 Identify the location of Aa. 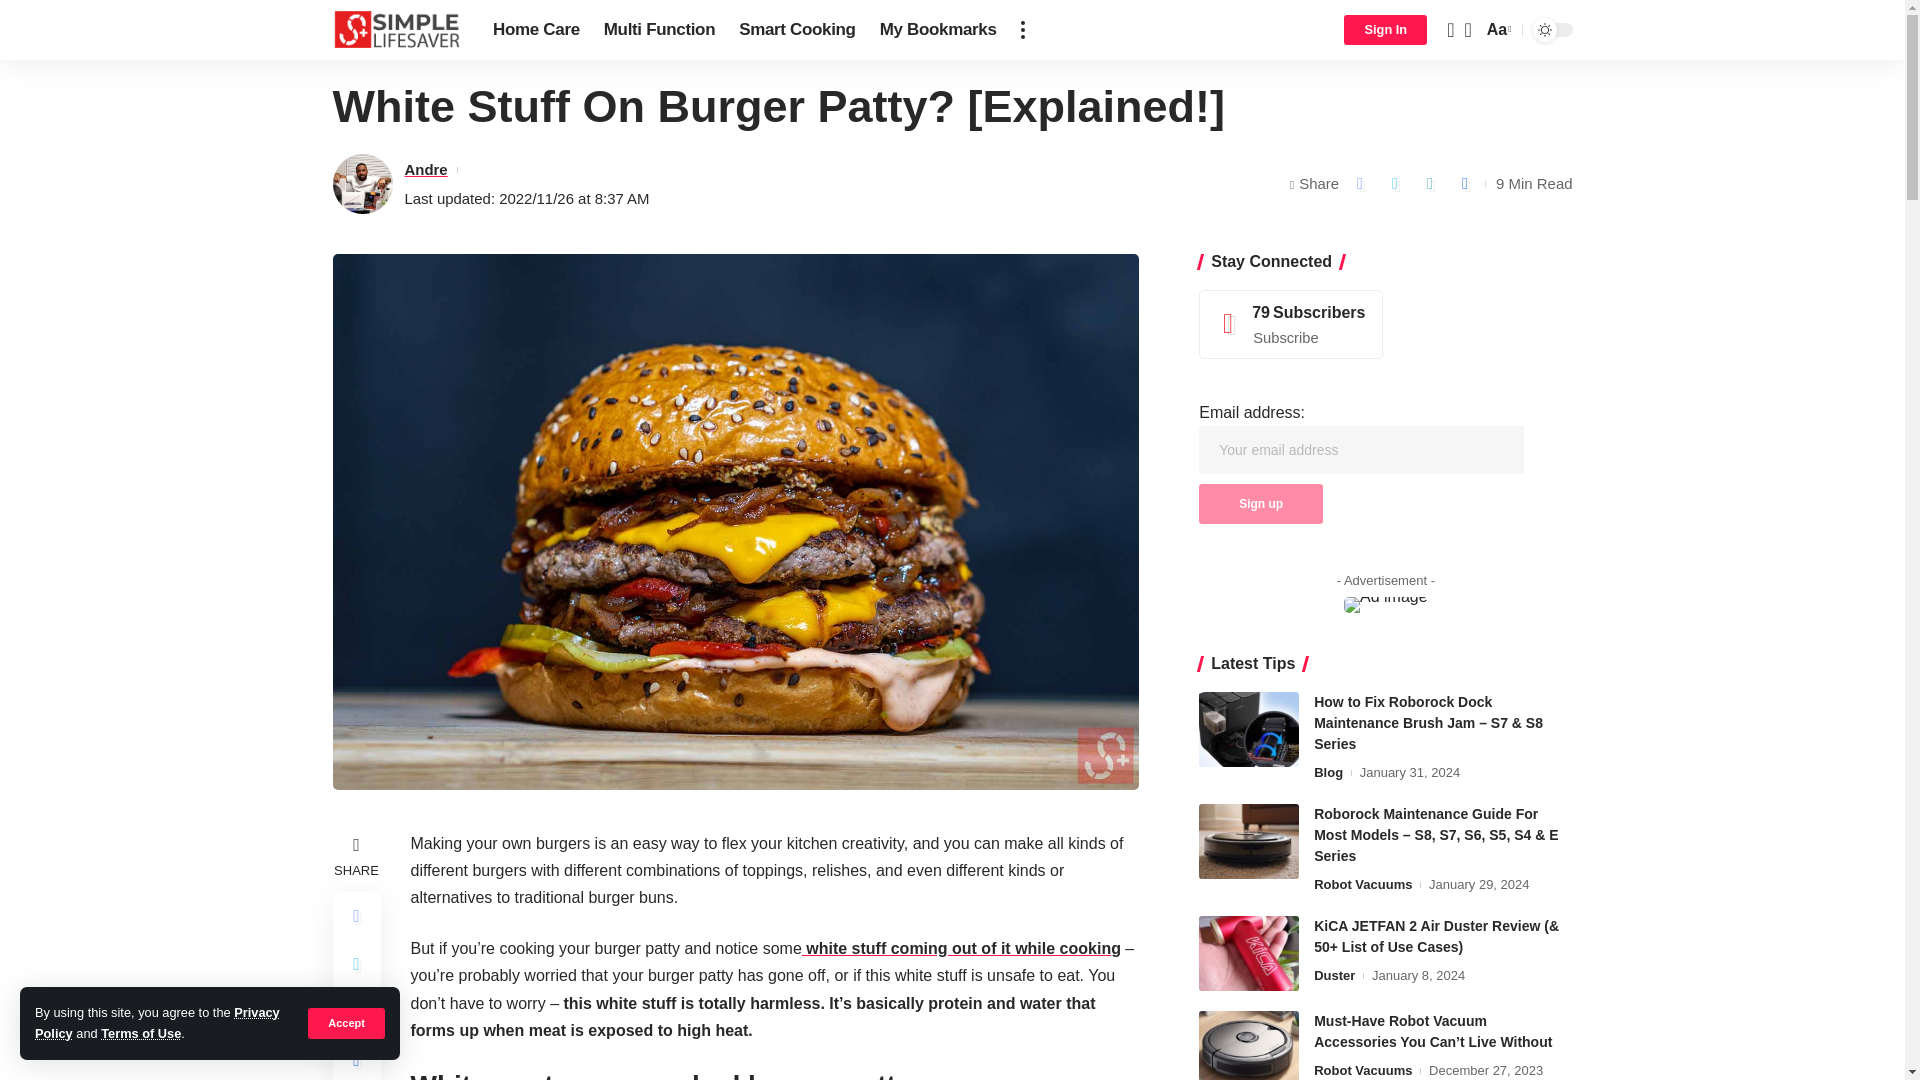
(1497, 30).